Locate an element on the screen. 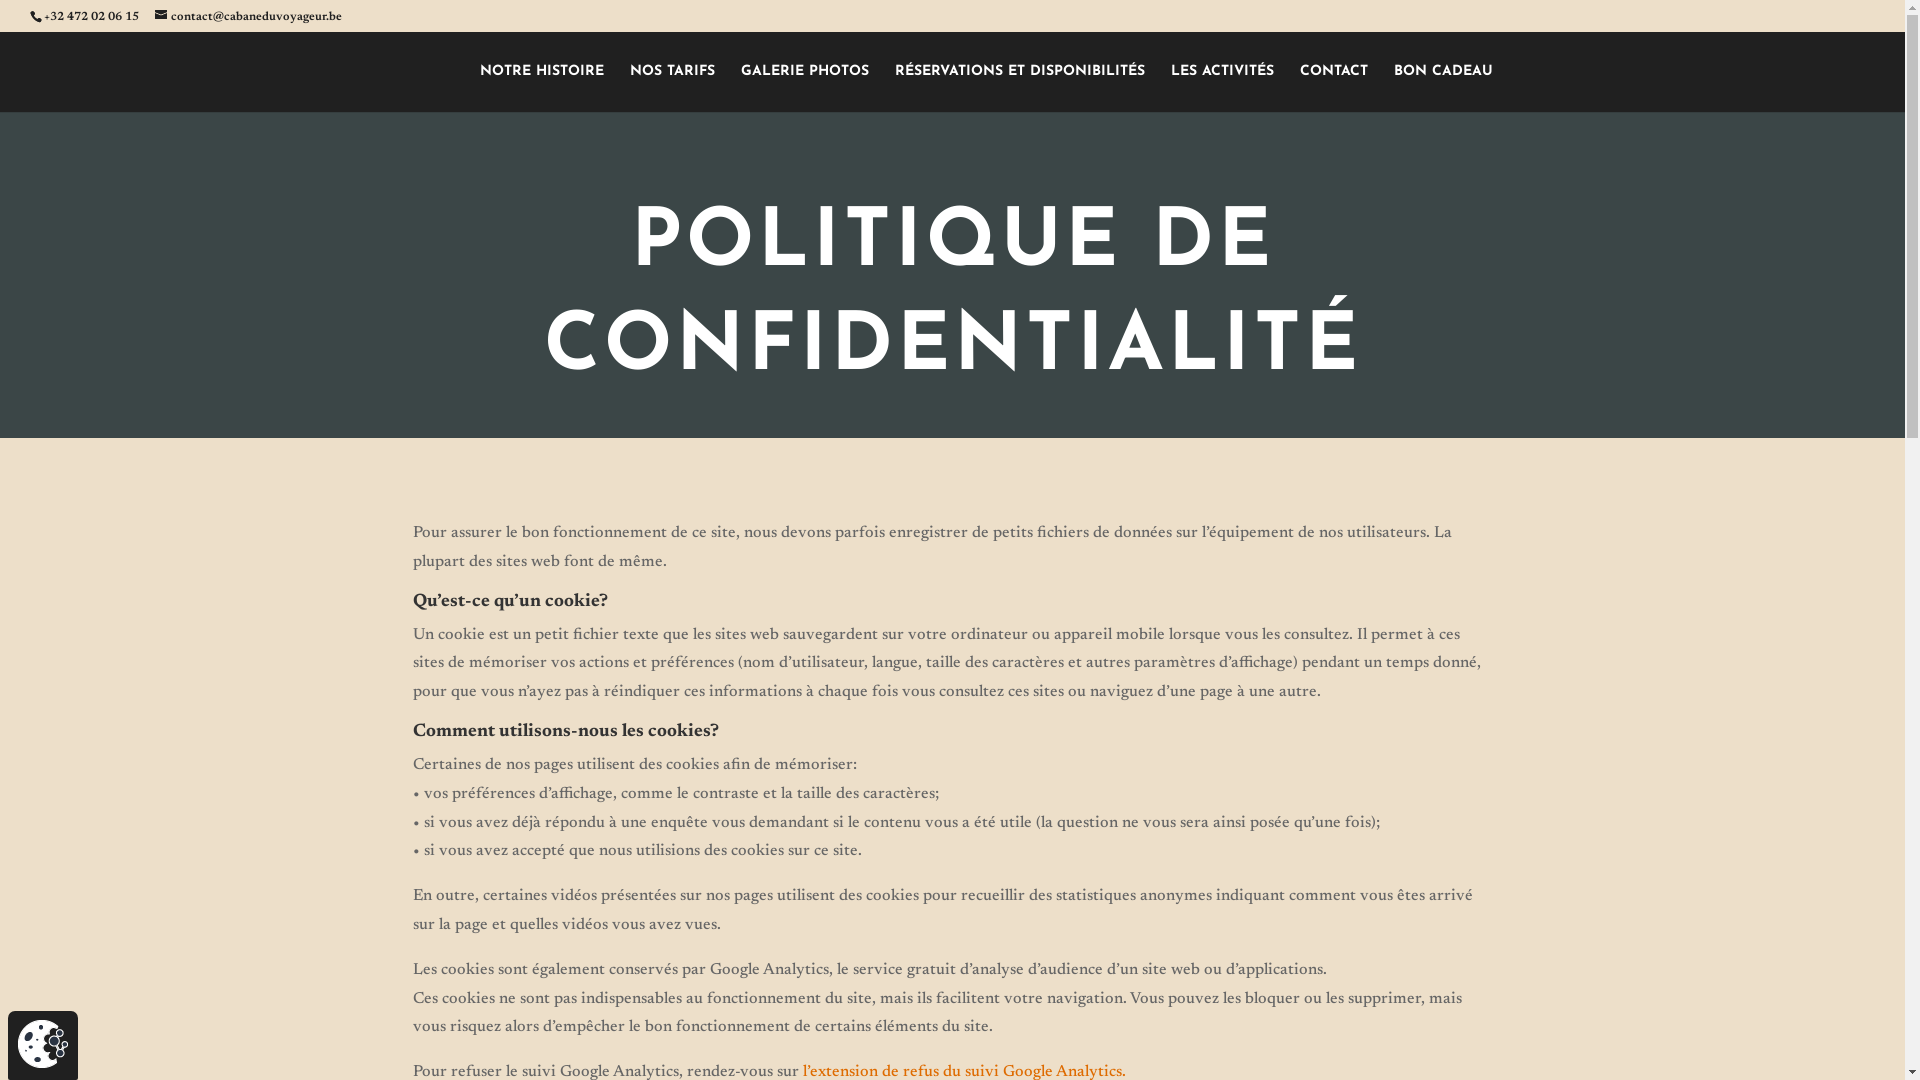 The height and width of the screenshot is (1080, 1920). contact@cabaneduvoyageur.be is located at coordinates (248, 17).